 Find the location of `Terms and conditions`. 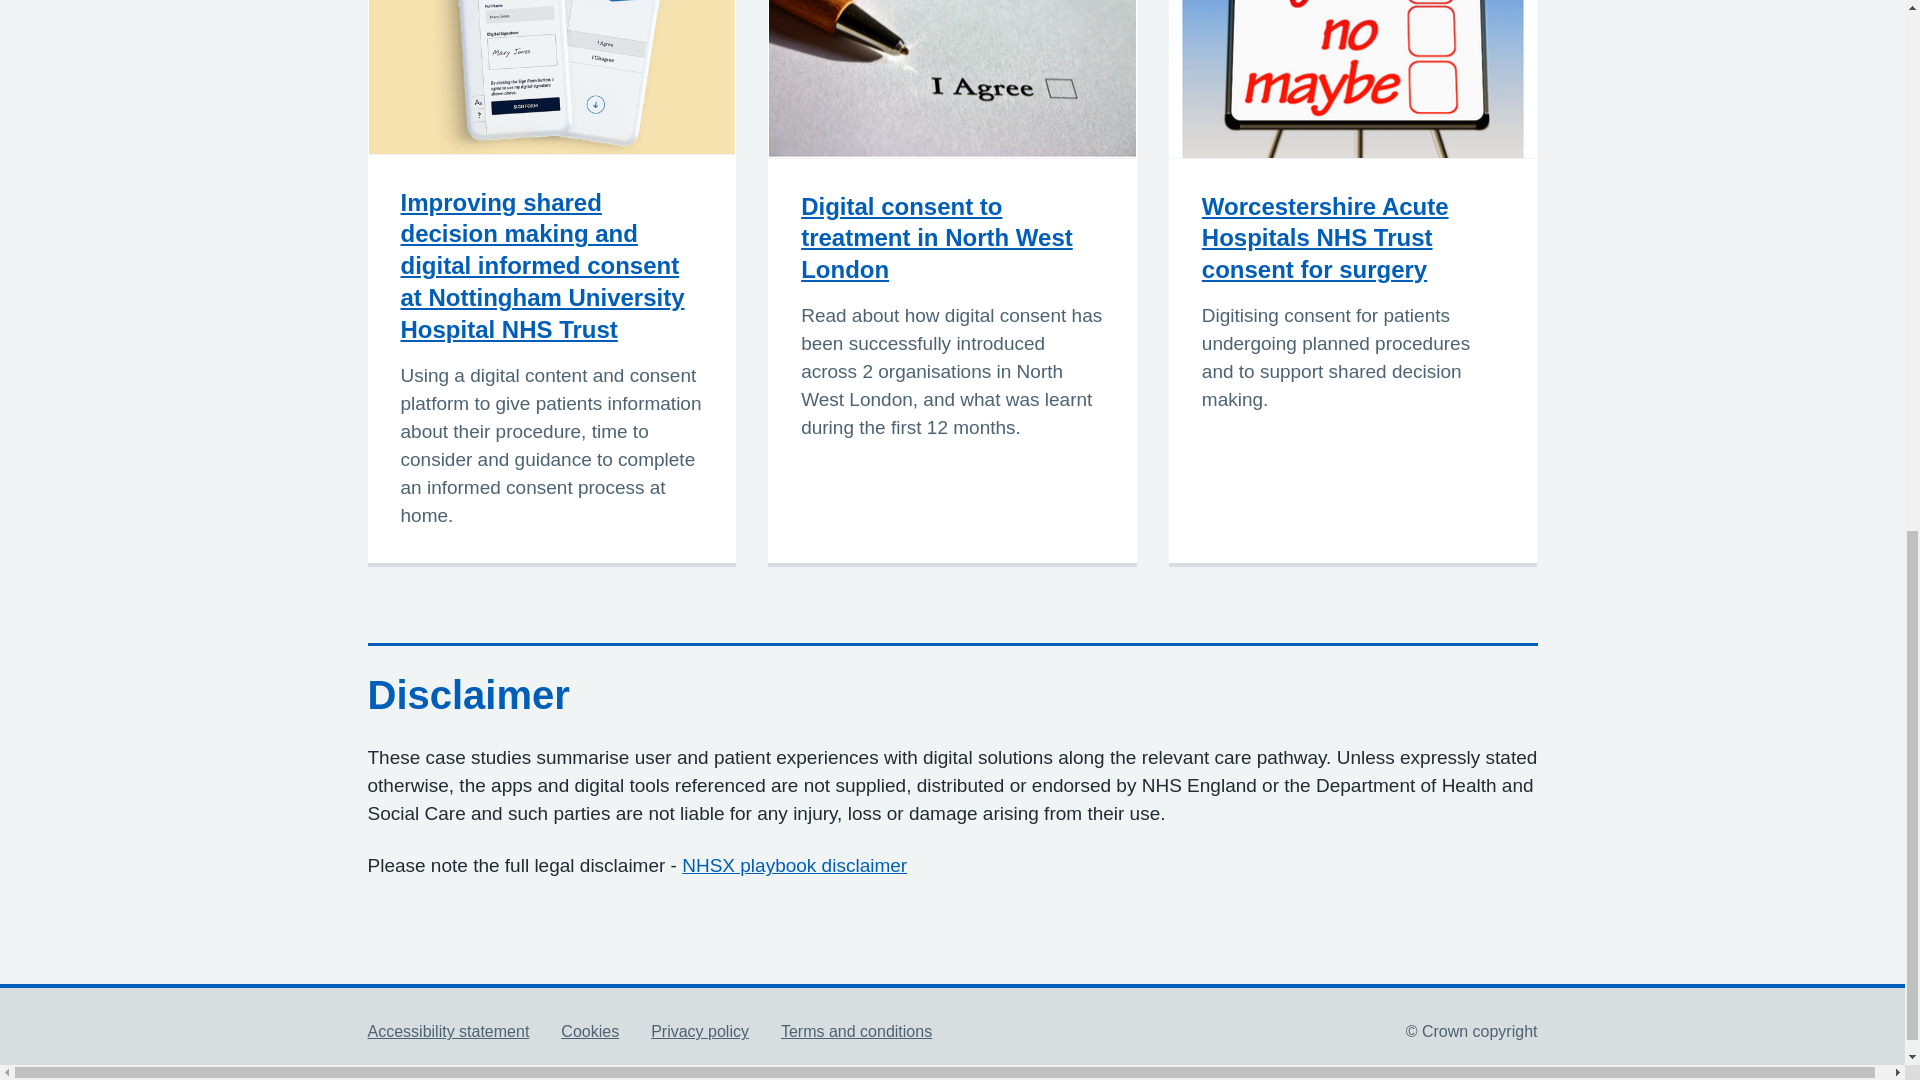

Terms and conditions is located at coordinates (856, 1031).